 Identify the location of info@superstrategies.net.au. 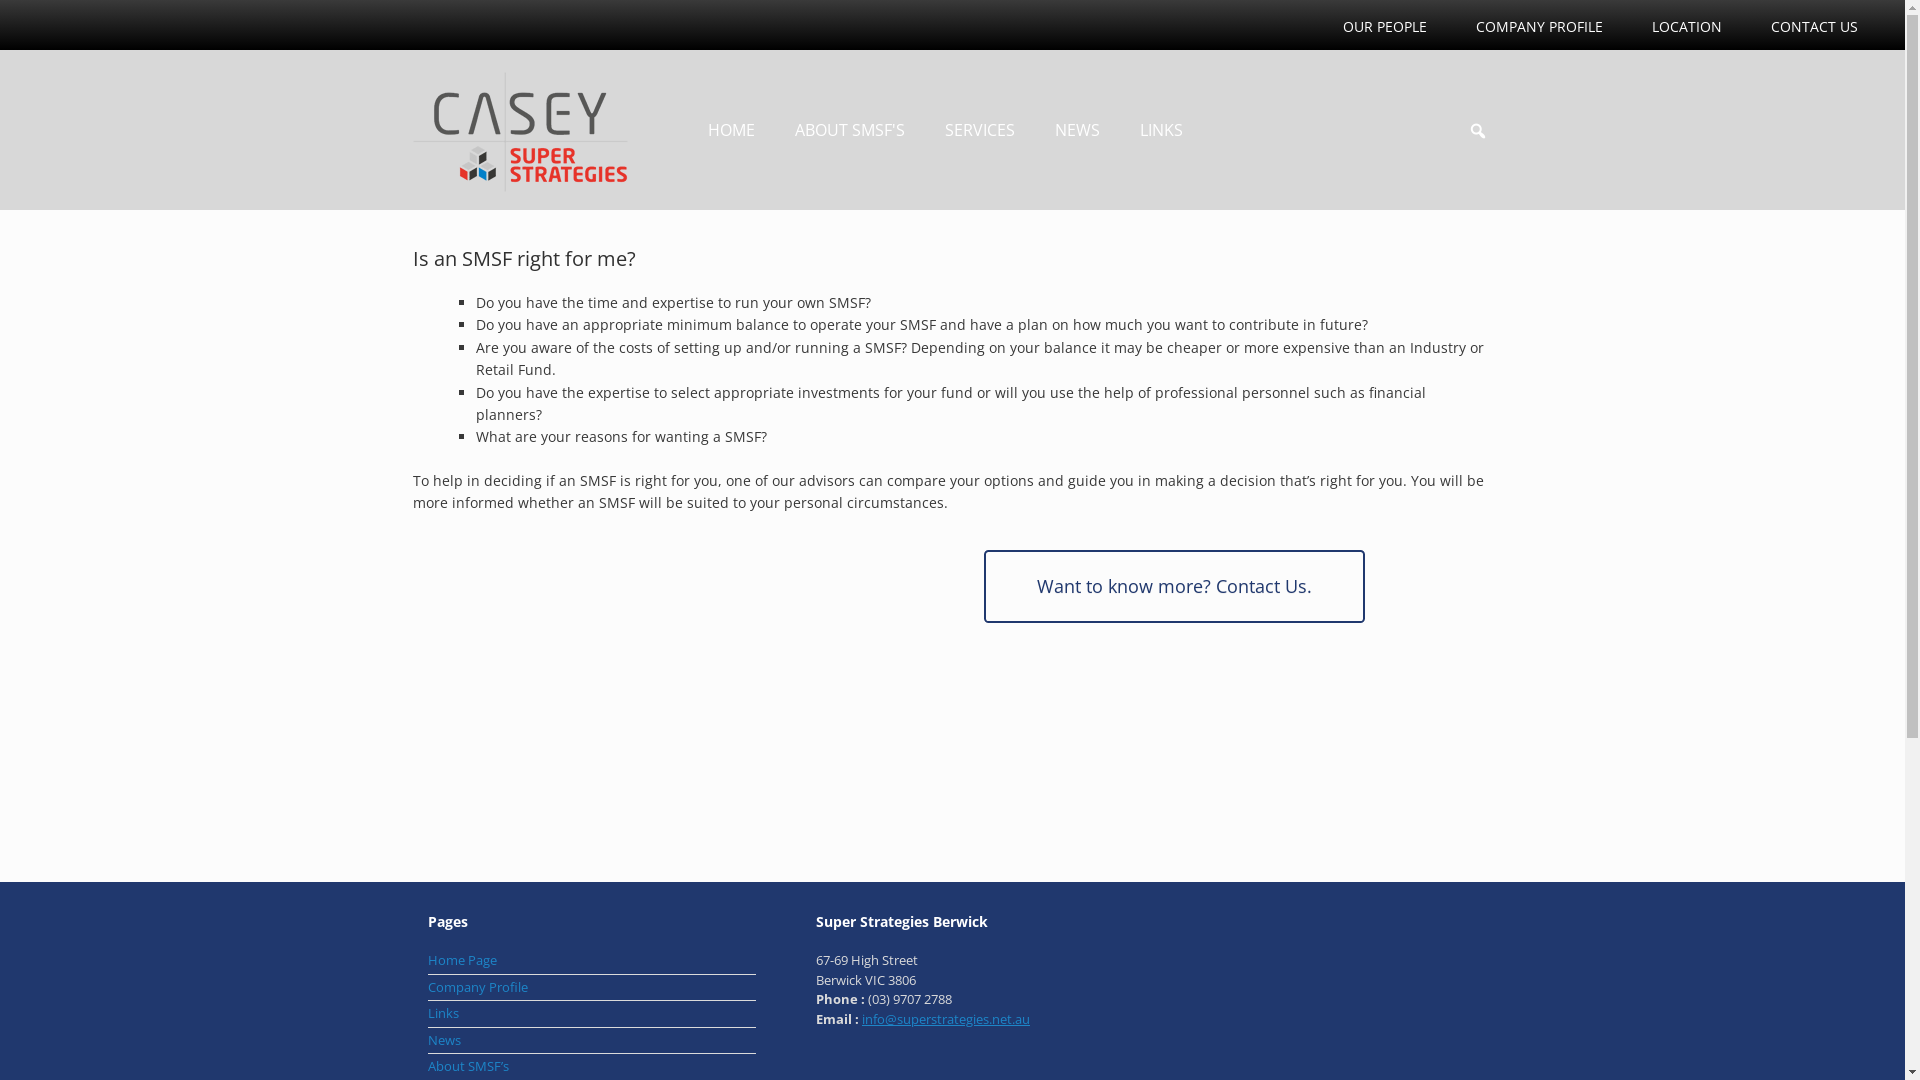
(946, 1019).